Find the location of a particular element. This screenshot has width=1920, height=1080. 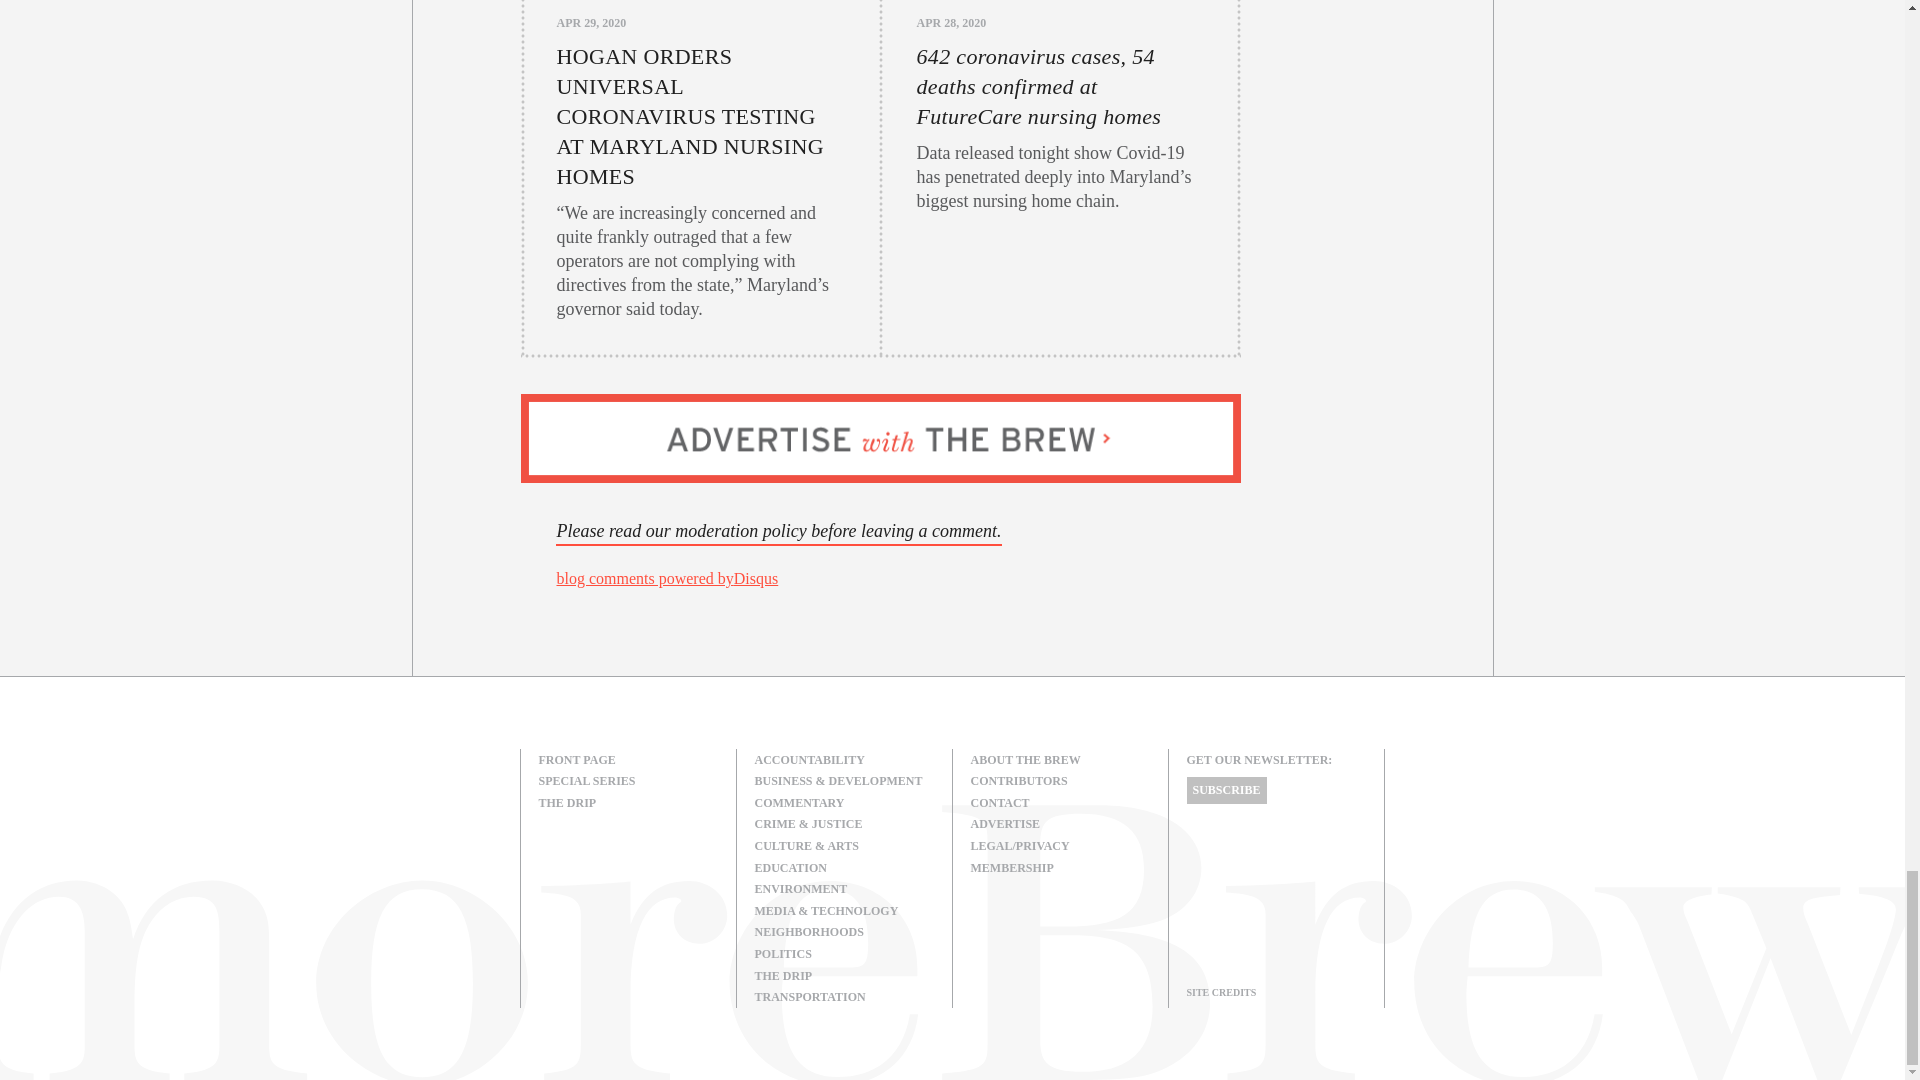

THE DRIP is located at coordinates (628, 804).